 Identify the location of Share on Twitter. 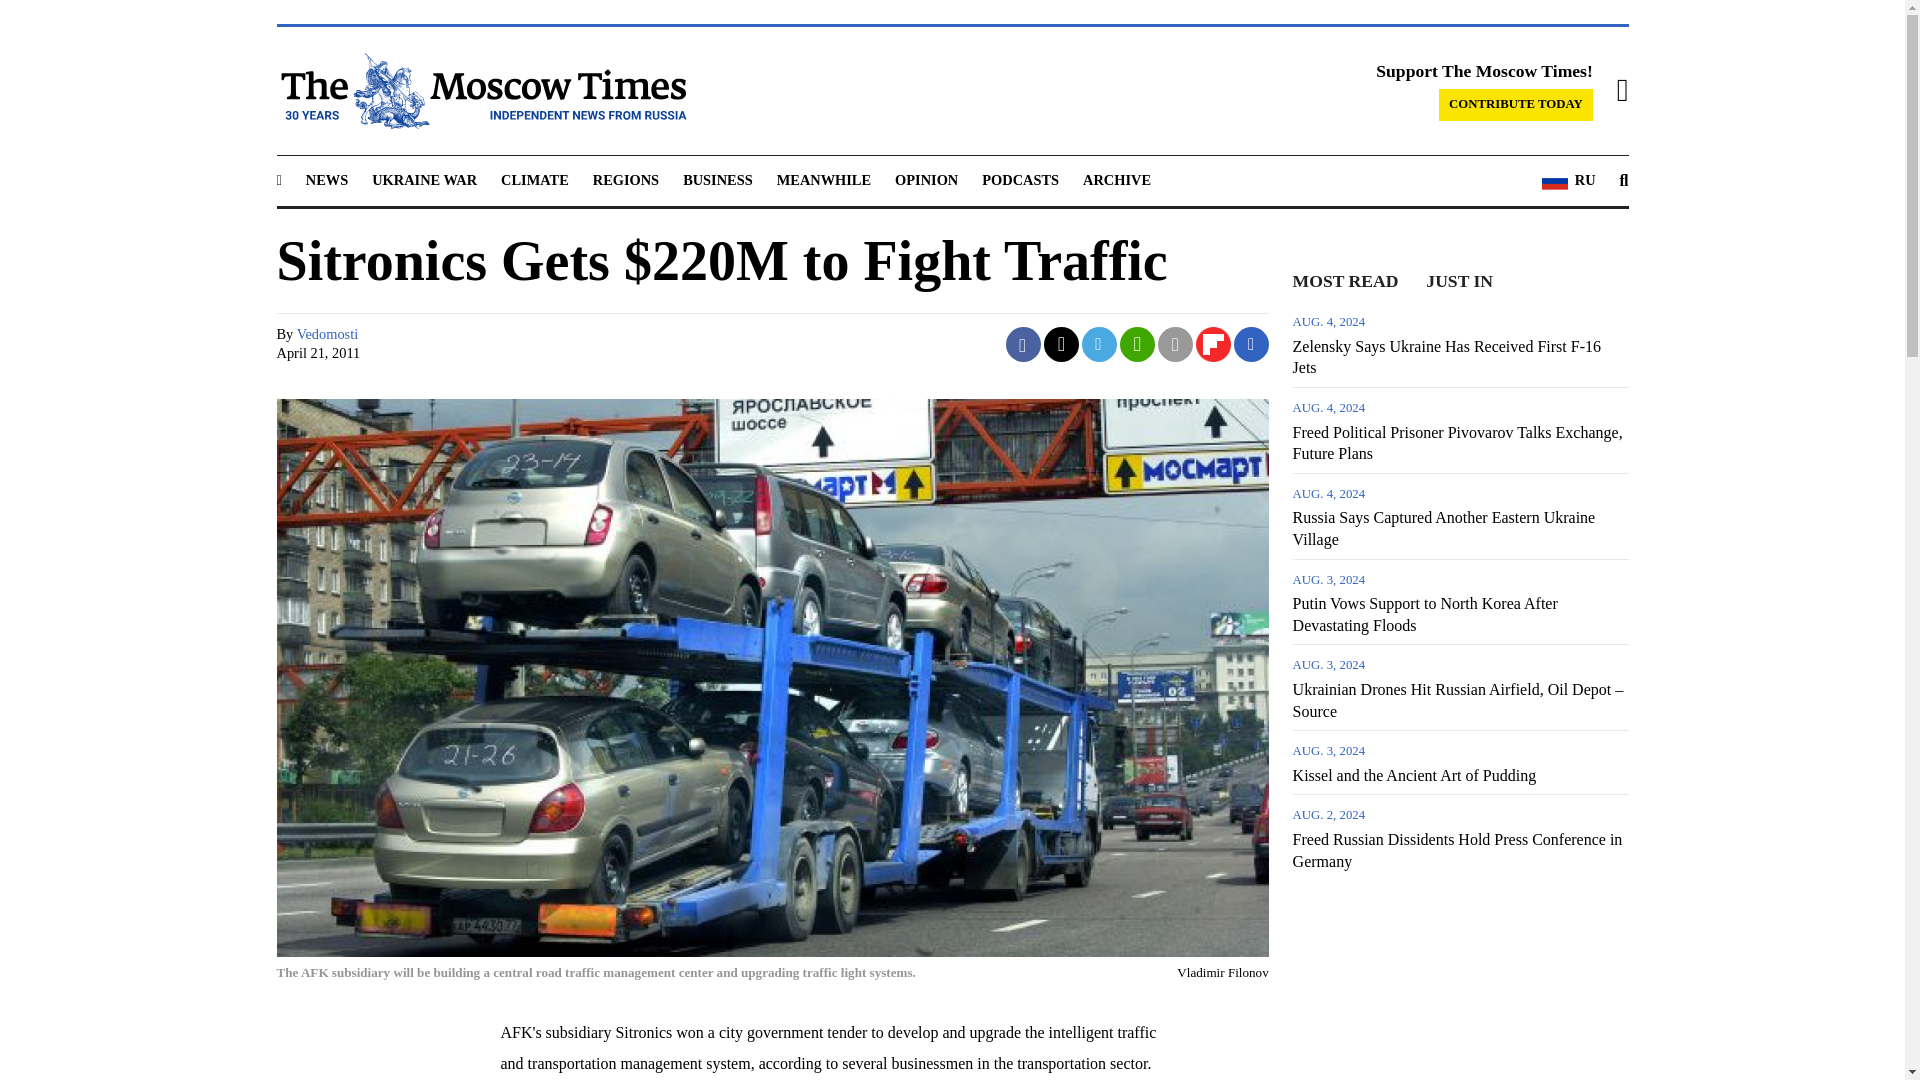
(1062, 344).